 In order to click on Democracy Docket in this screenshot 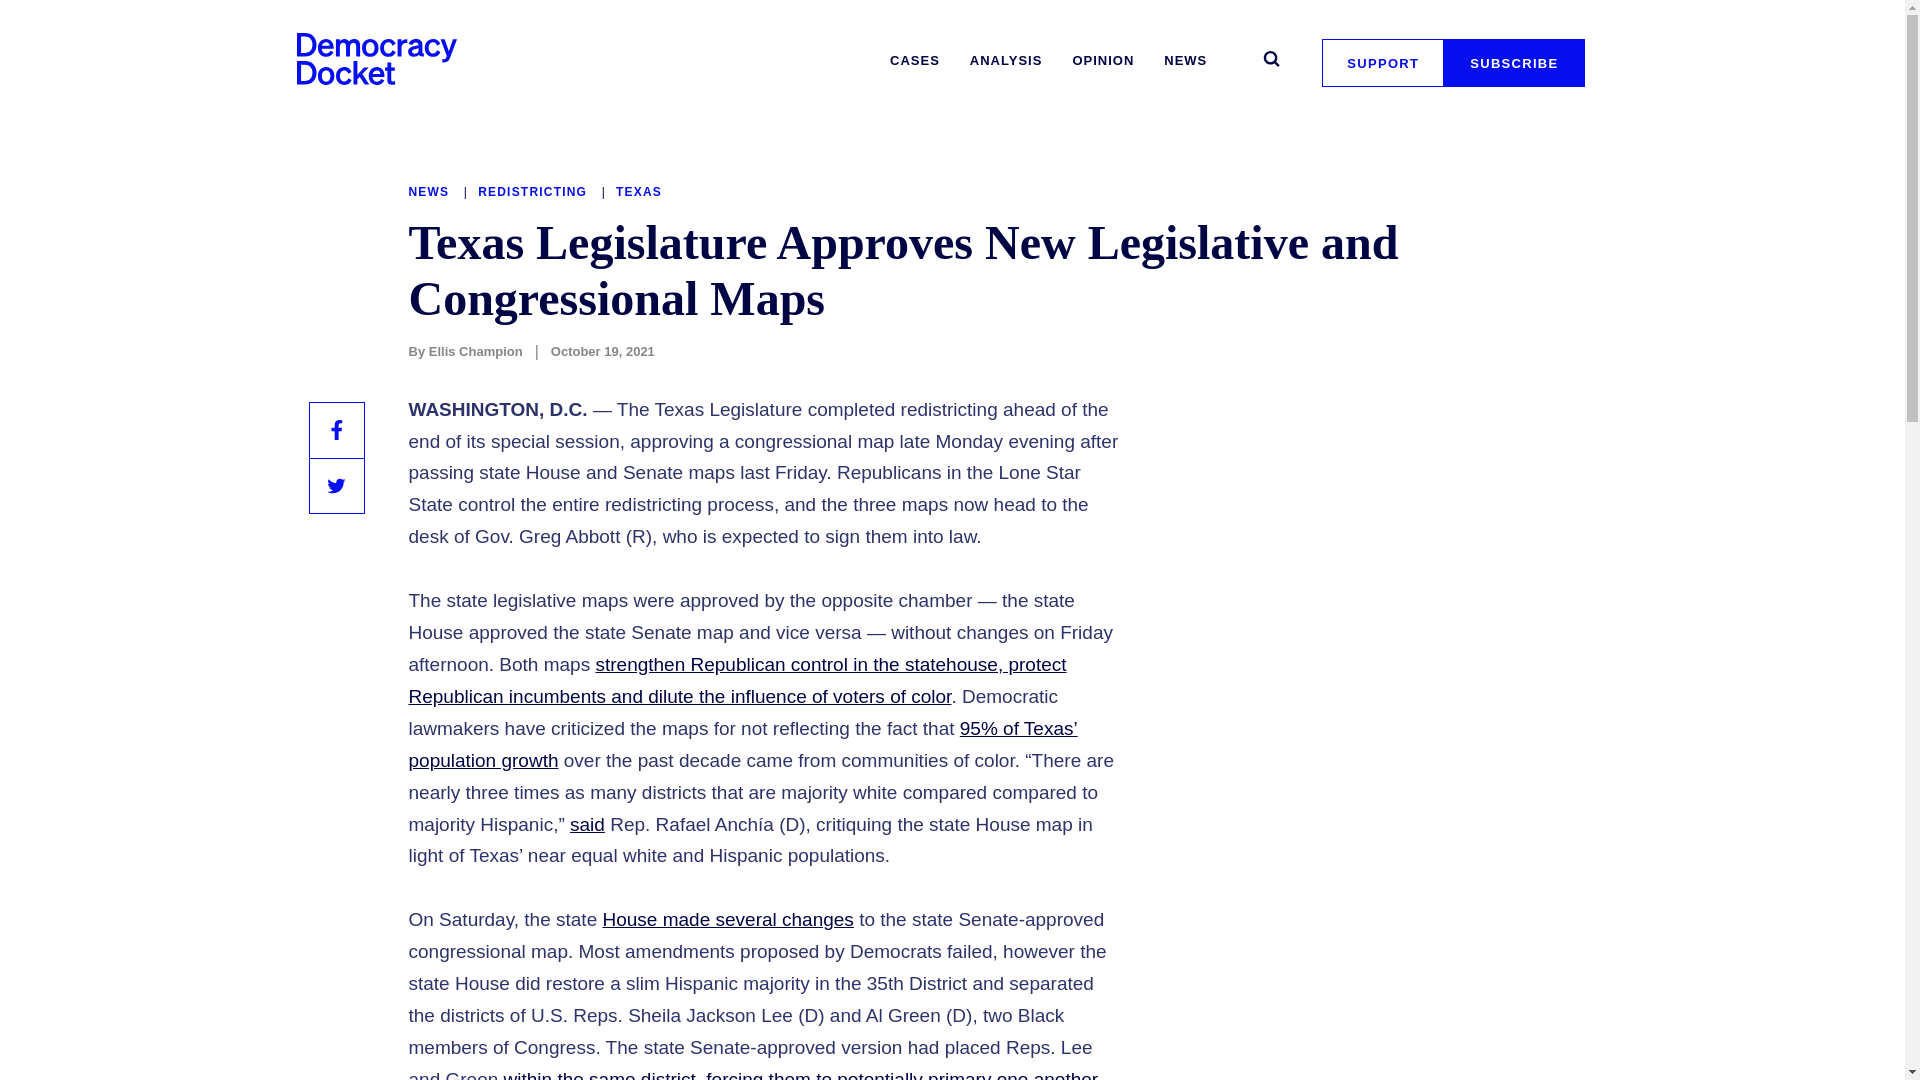, I will do `click(376, 58)`.